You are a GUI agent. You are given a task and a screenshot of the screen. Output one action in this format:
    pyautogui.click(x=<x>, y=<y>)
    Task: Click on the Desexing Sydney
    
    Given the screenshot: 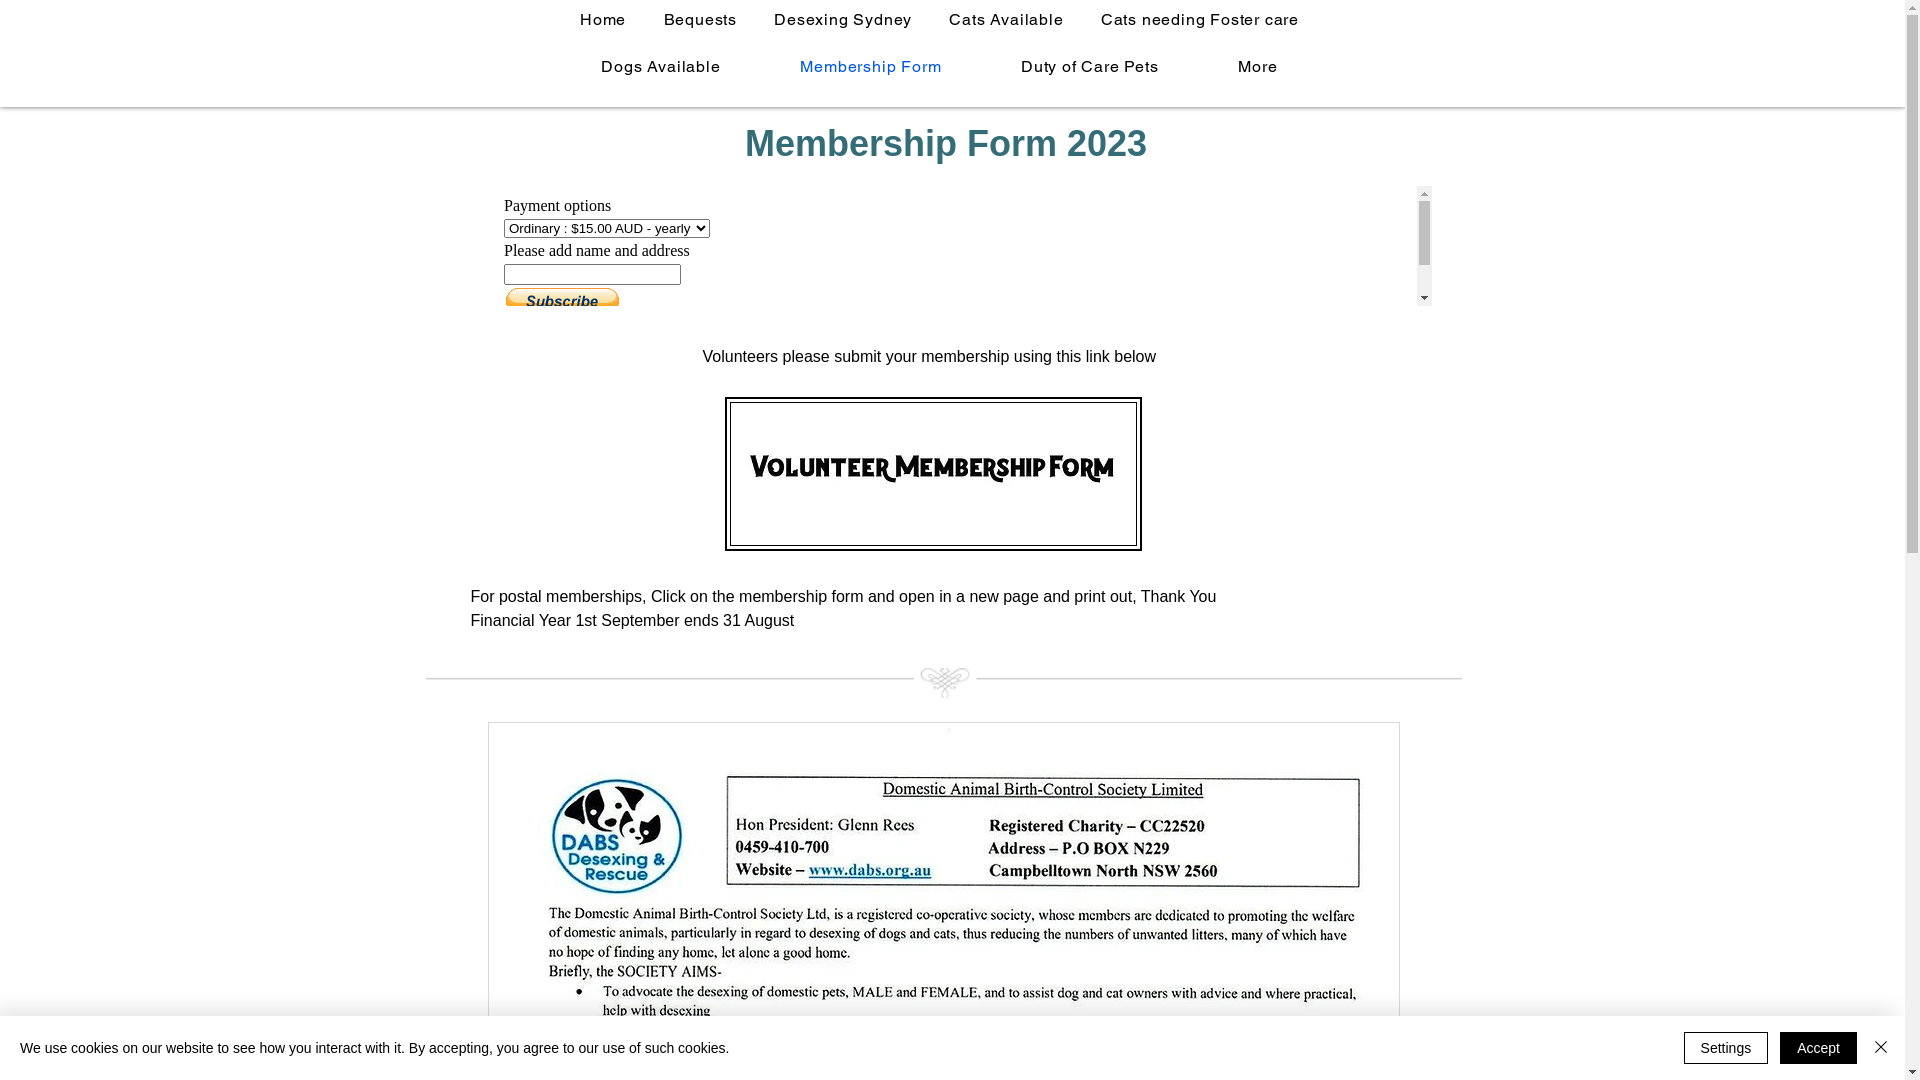 What is the action you would take?
    pyautogui.click(x=844, y=19)
    